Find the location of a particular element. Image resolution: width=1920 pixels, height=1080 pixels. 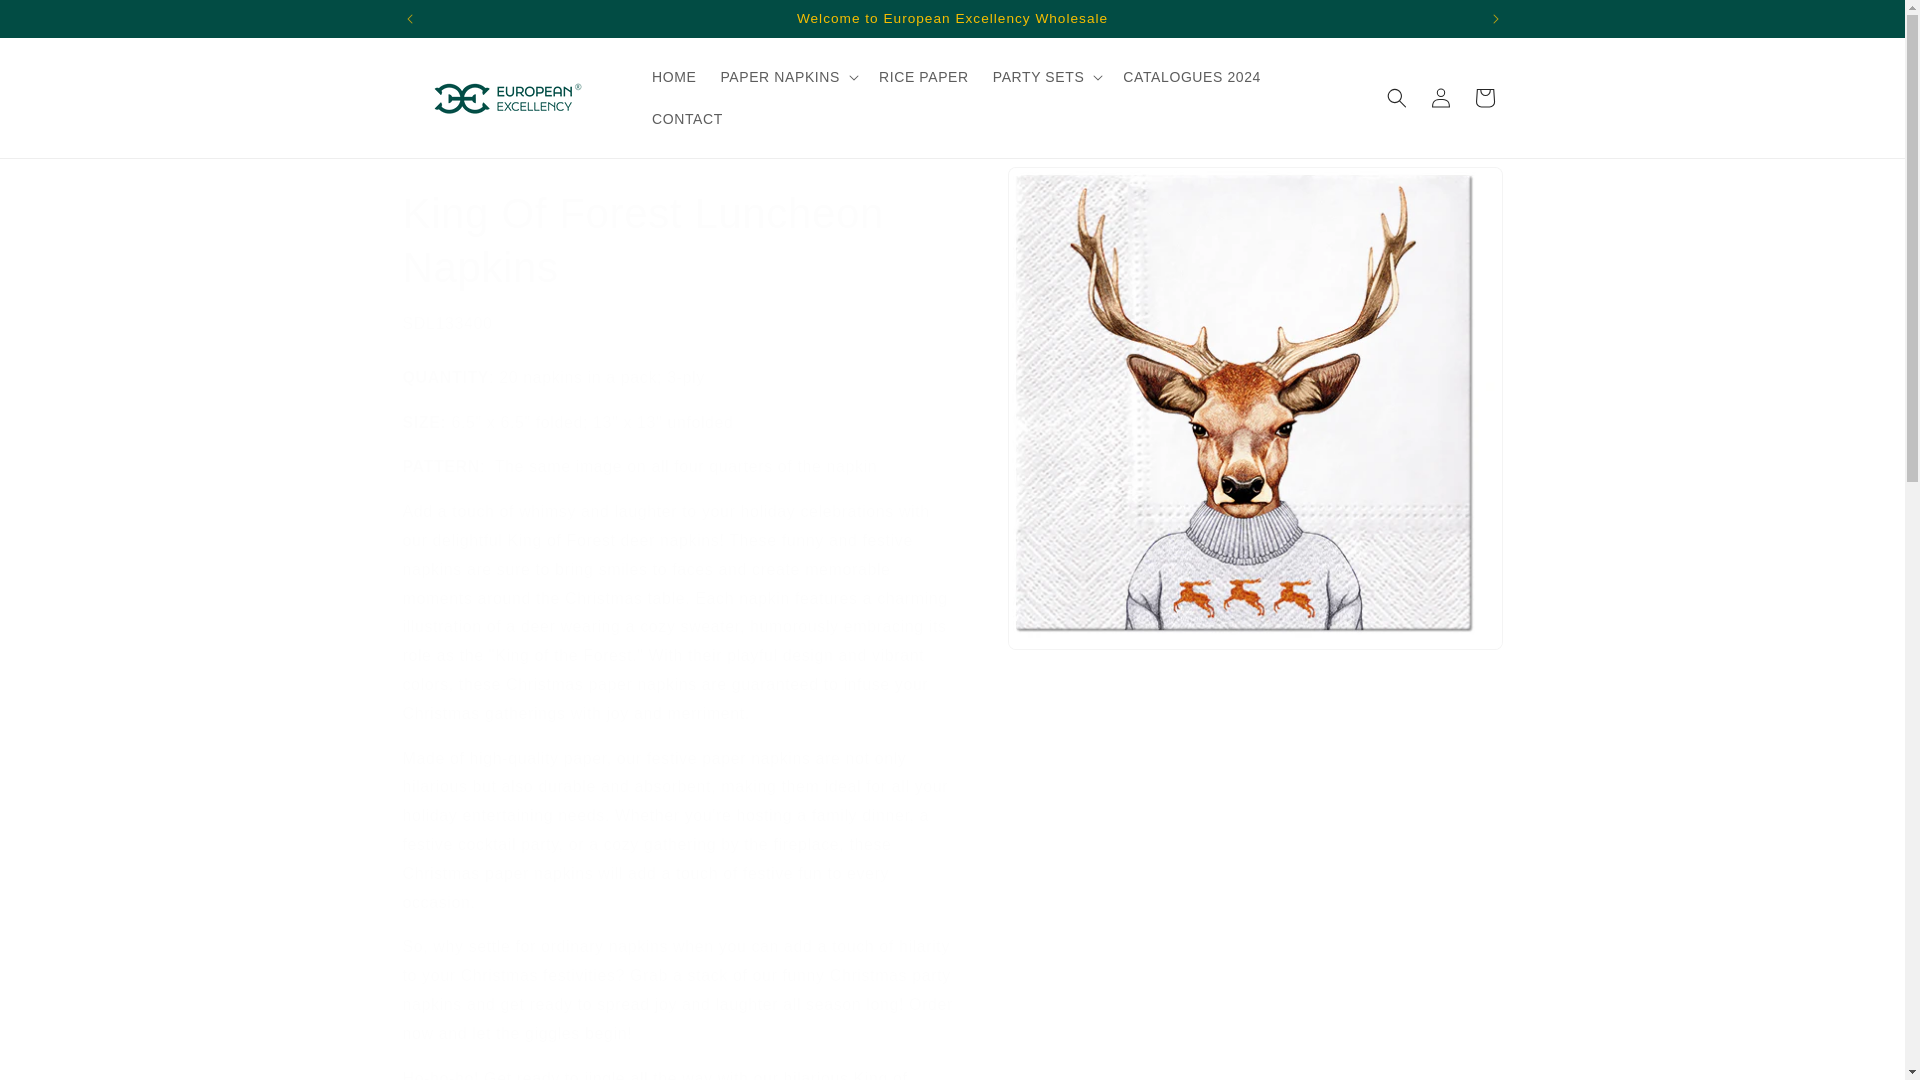

Log in is located at coordinates (1440, 97).